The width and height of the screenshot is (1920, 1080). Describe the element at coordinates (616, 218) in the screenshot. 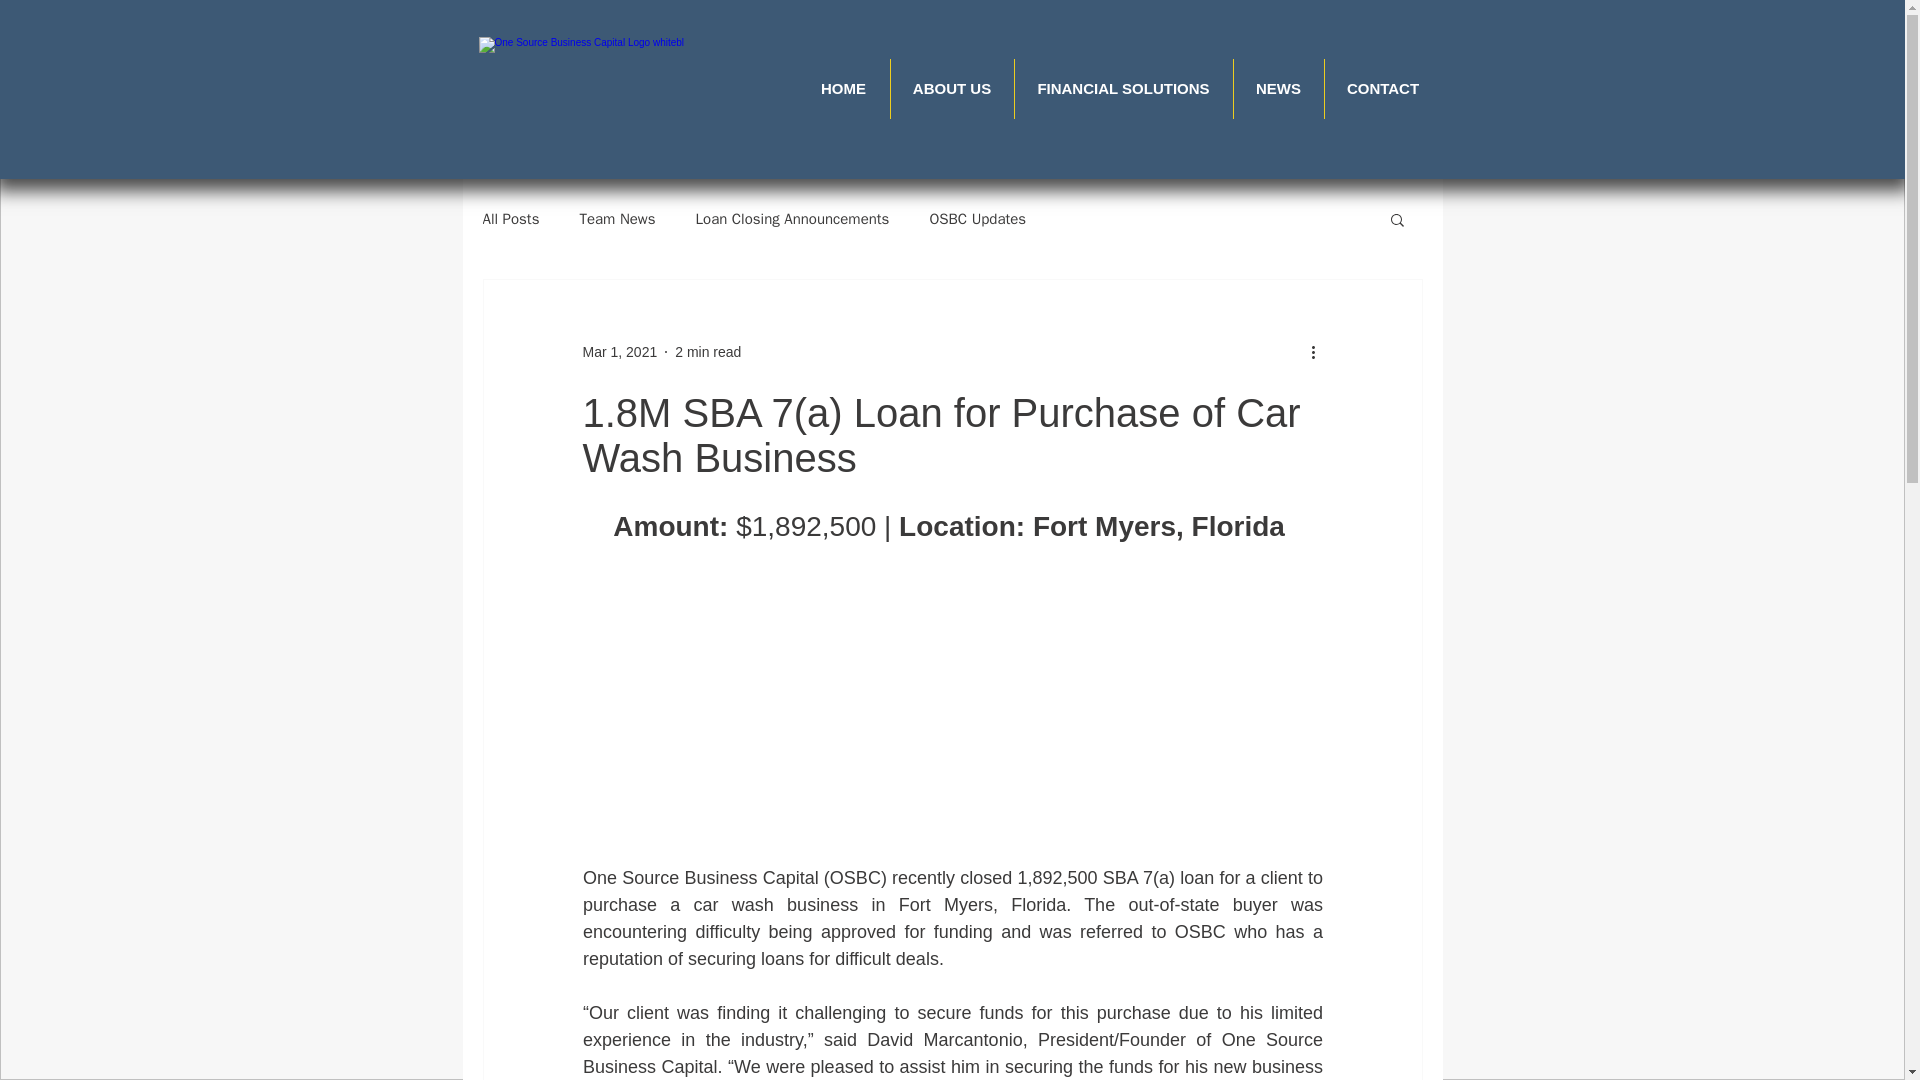

I see `Team News` at that location.